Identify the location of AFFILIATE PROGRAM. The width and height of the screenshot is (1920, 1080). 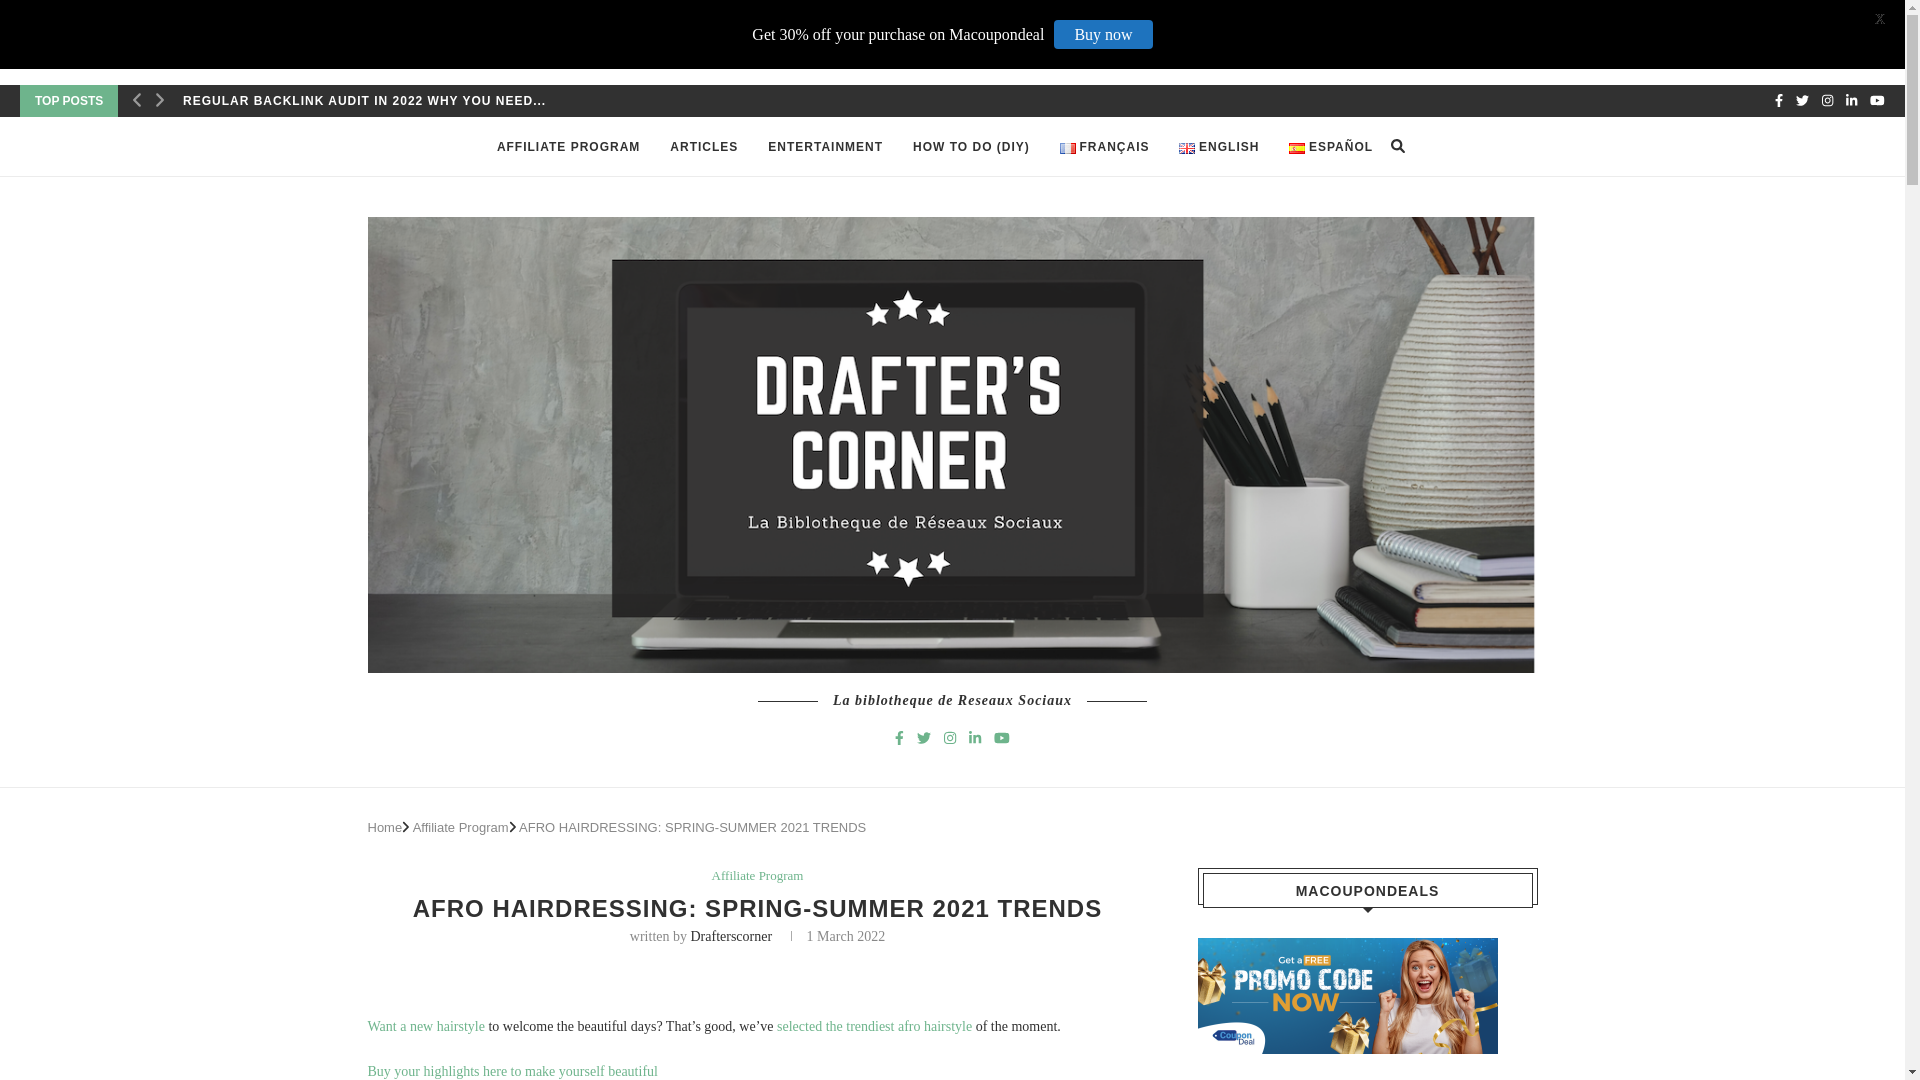
(568, 146).